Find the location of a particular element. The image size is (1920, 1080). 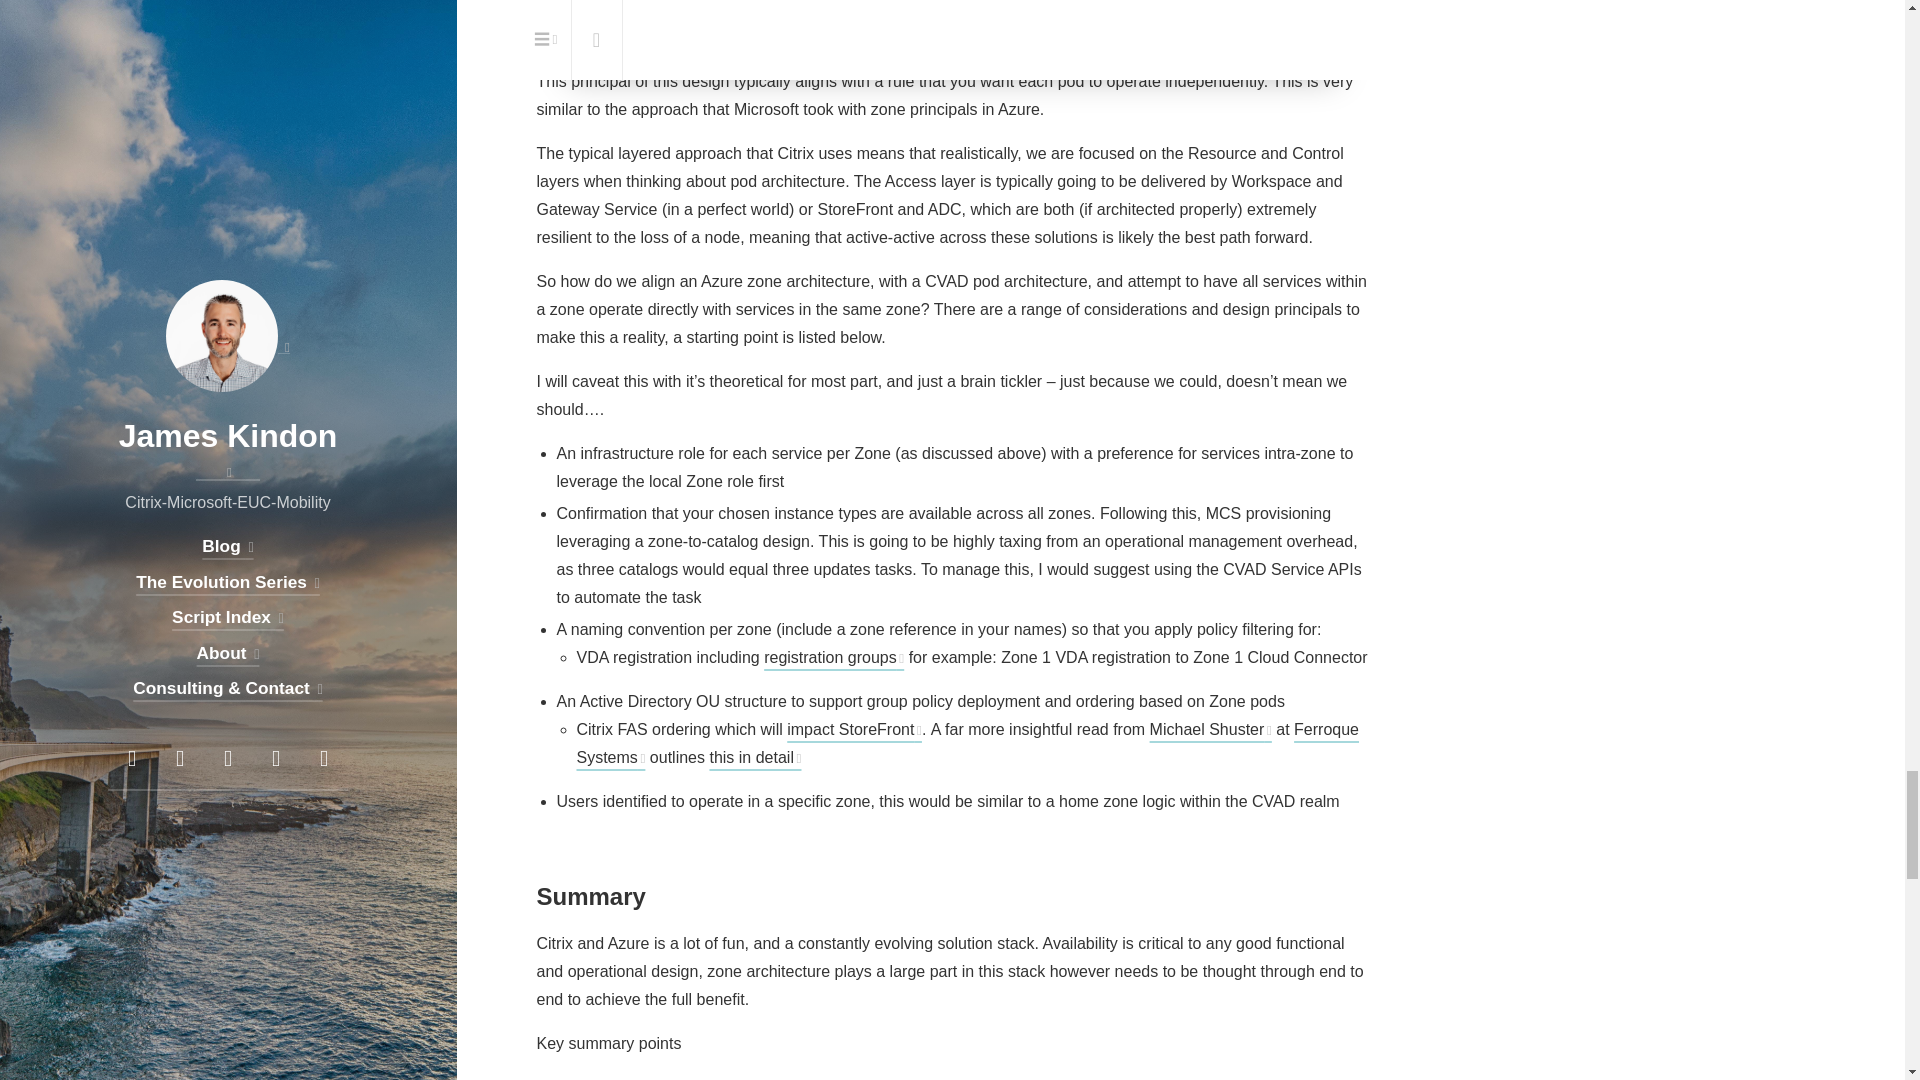

Ferroque Systems is located at coordinates (968, 743).